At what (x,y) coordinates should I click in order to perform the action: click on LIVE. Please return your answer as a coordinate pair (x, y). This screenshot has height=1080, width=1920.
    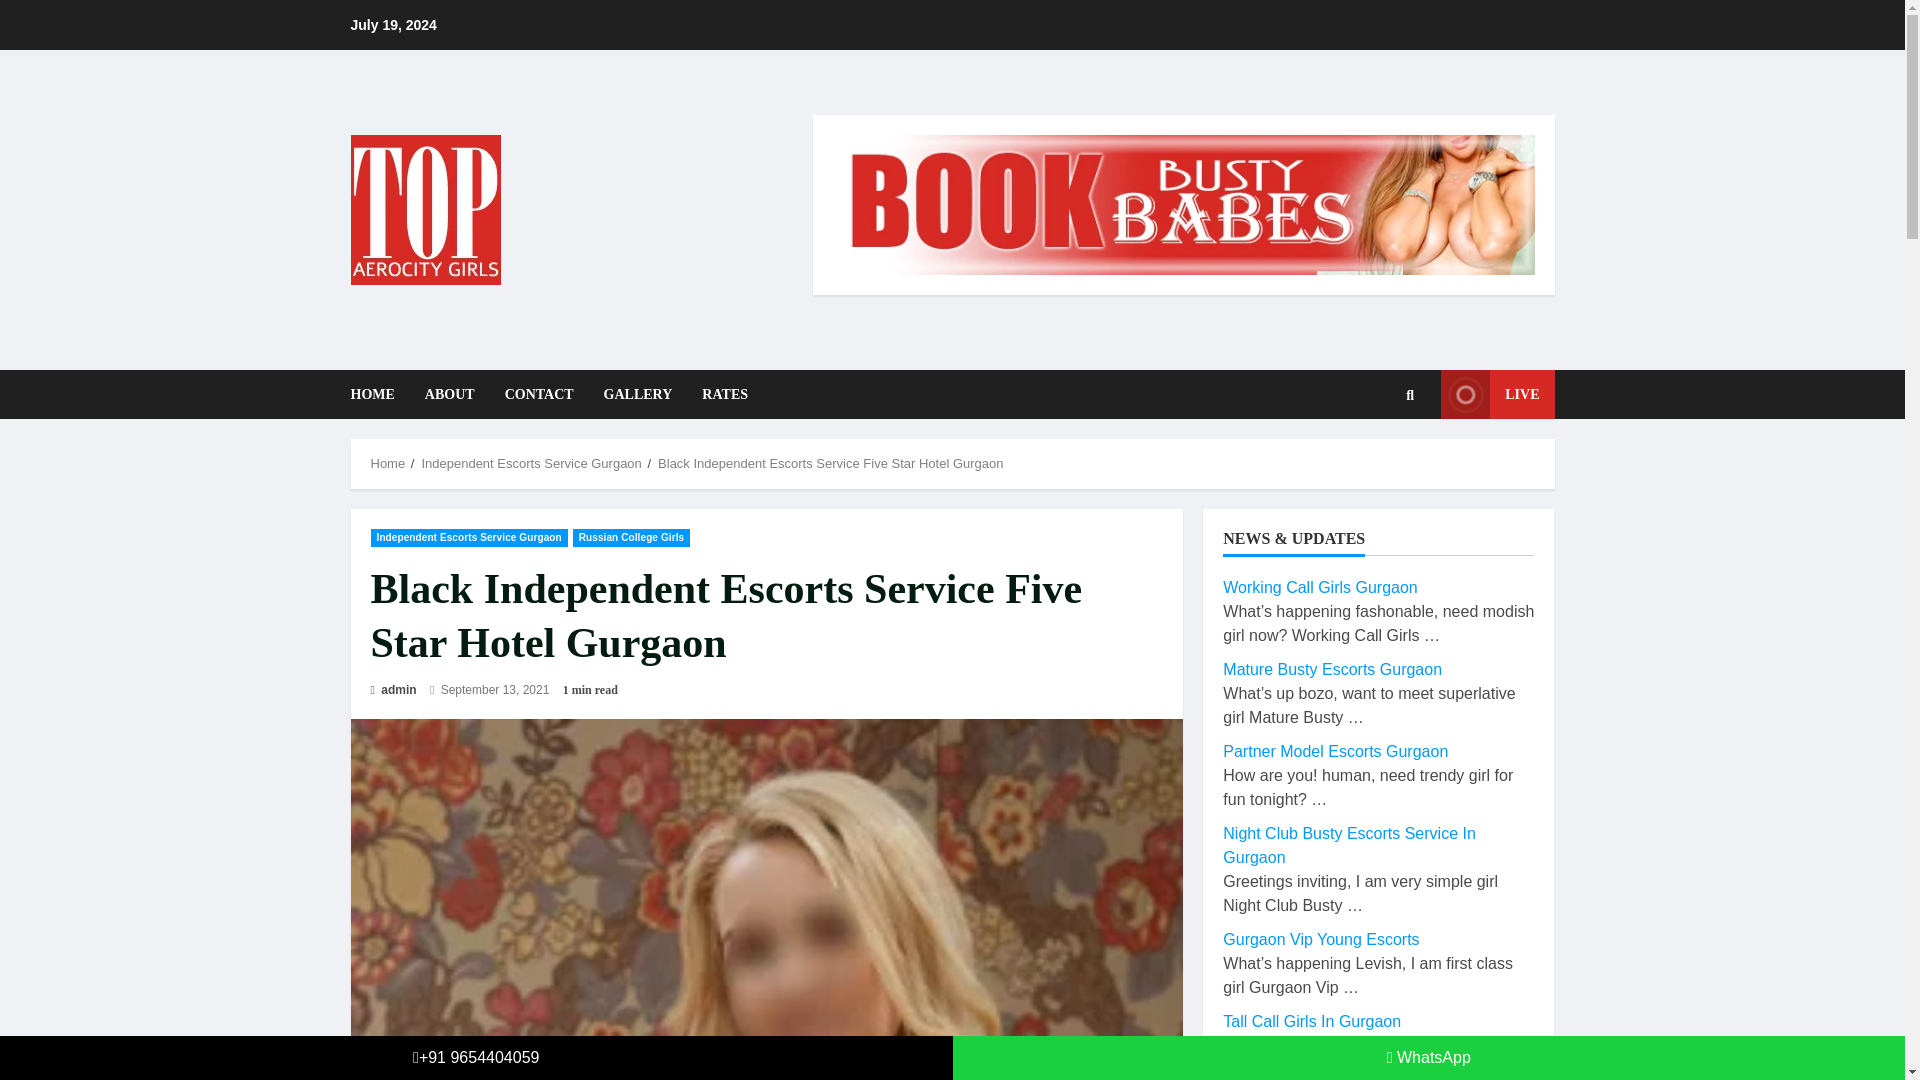
    Looking at the image, I should click on (1497, 394).